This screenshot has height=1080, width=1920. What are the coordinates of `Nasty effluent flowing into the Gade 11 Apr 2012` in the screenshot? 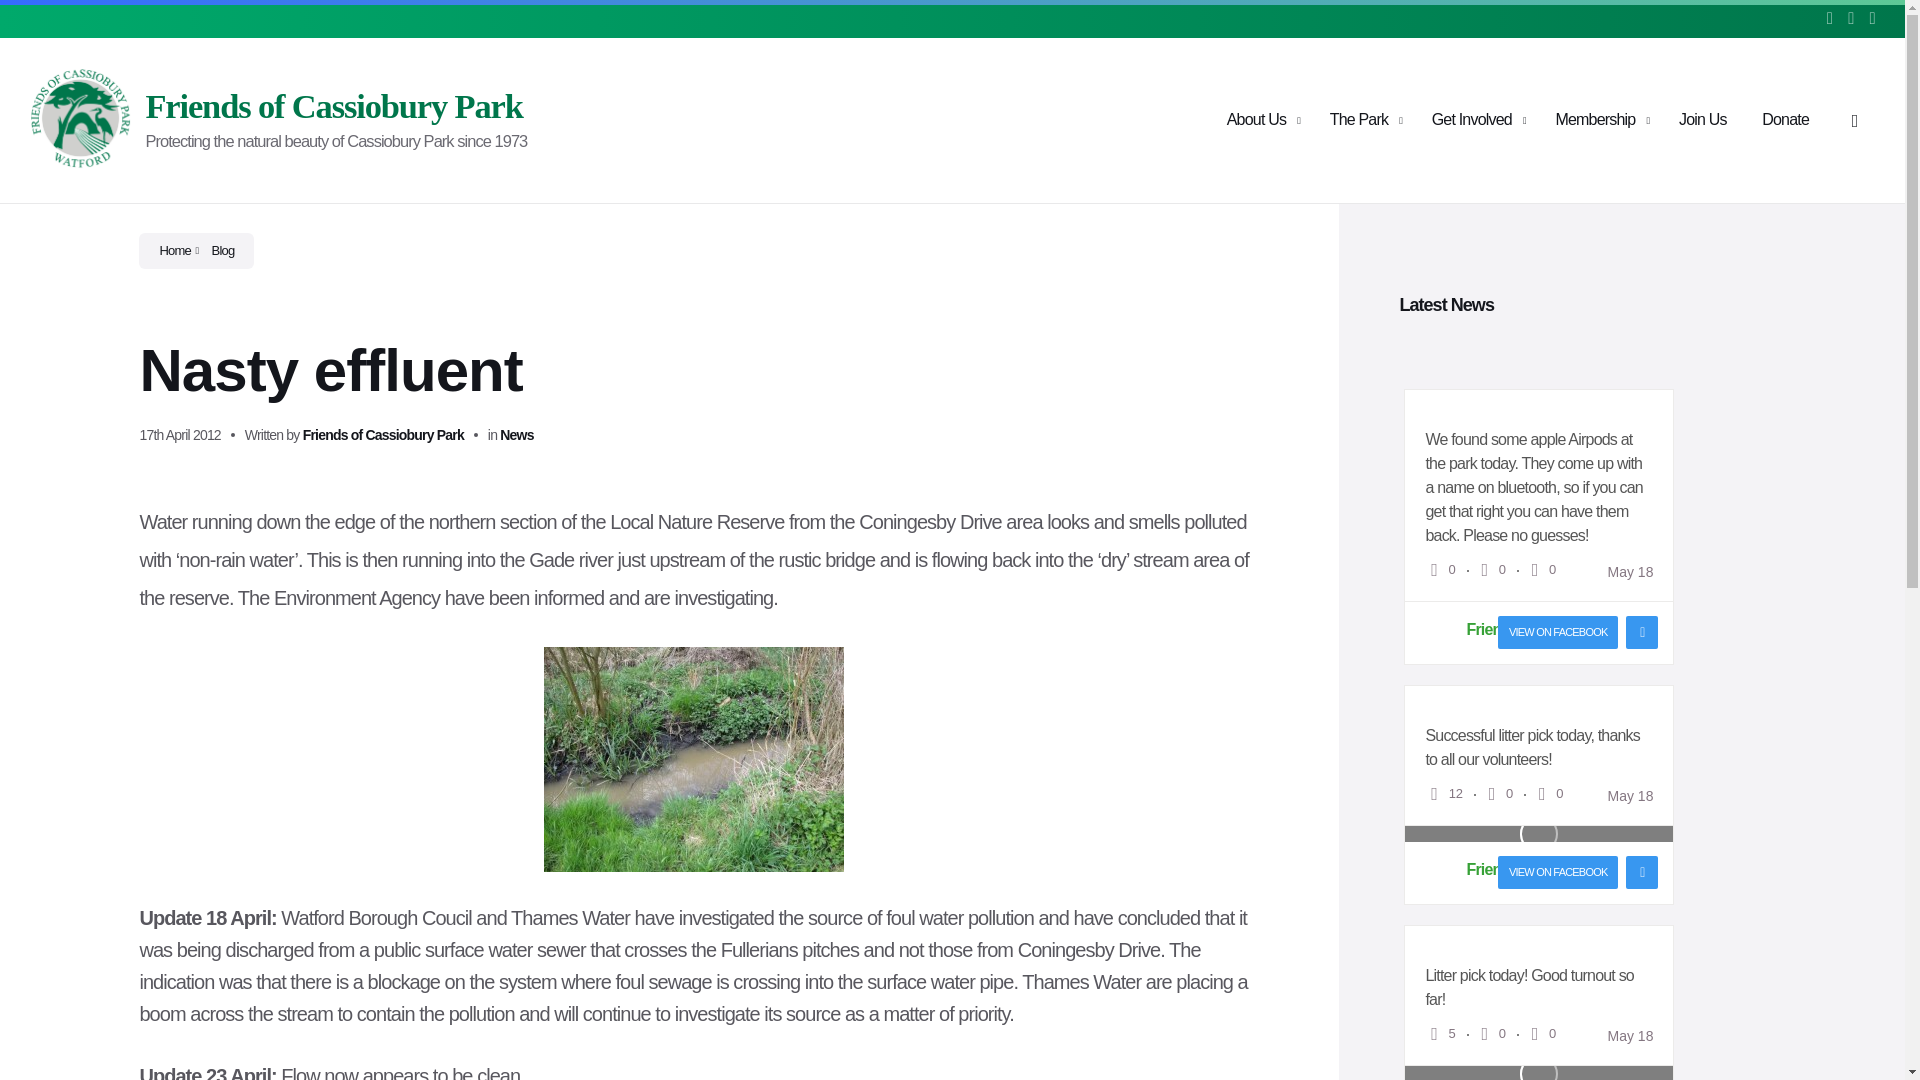 It's located at (694, 758).